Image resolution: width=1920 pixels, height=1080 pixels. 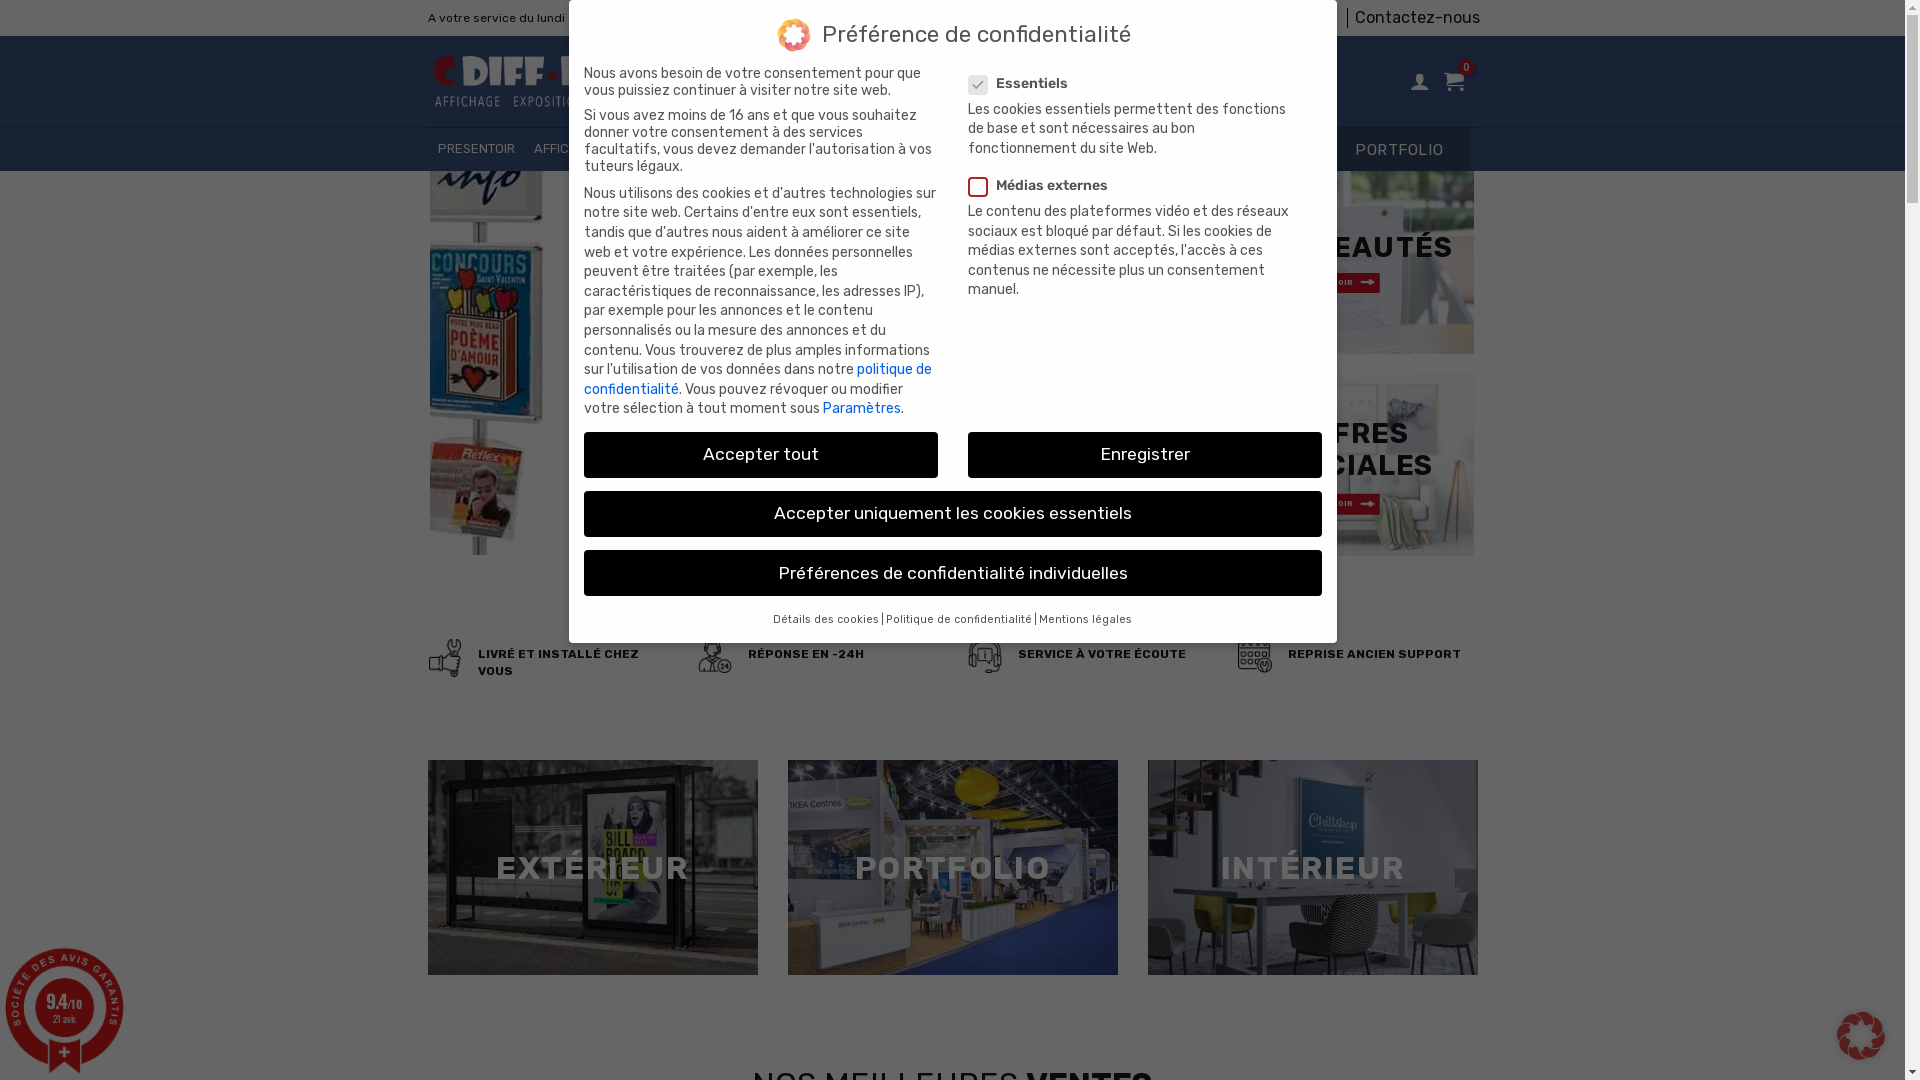 What do you see at coordinates (953, 514) in the screenshot?
I see `Accepter uniquement les cookies essentiels` at bounding box center [953, 514].